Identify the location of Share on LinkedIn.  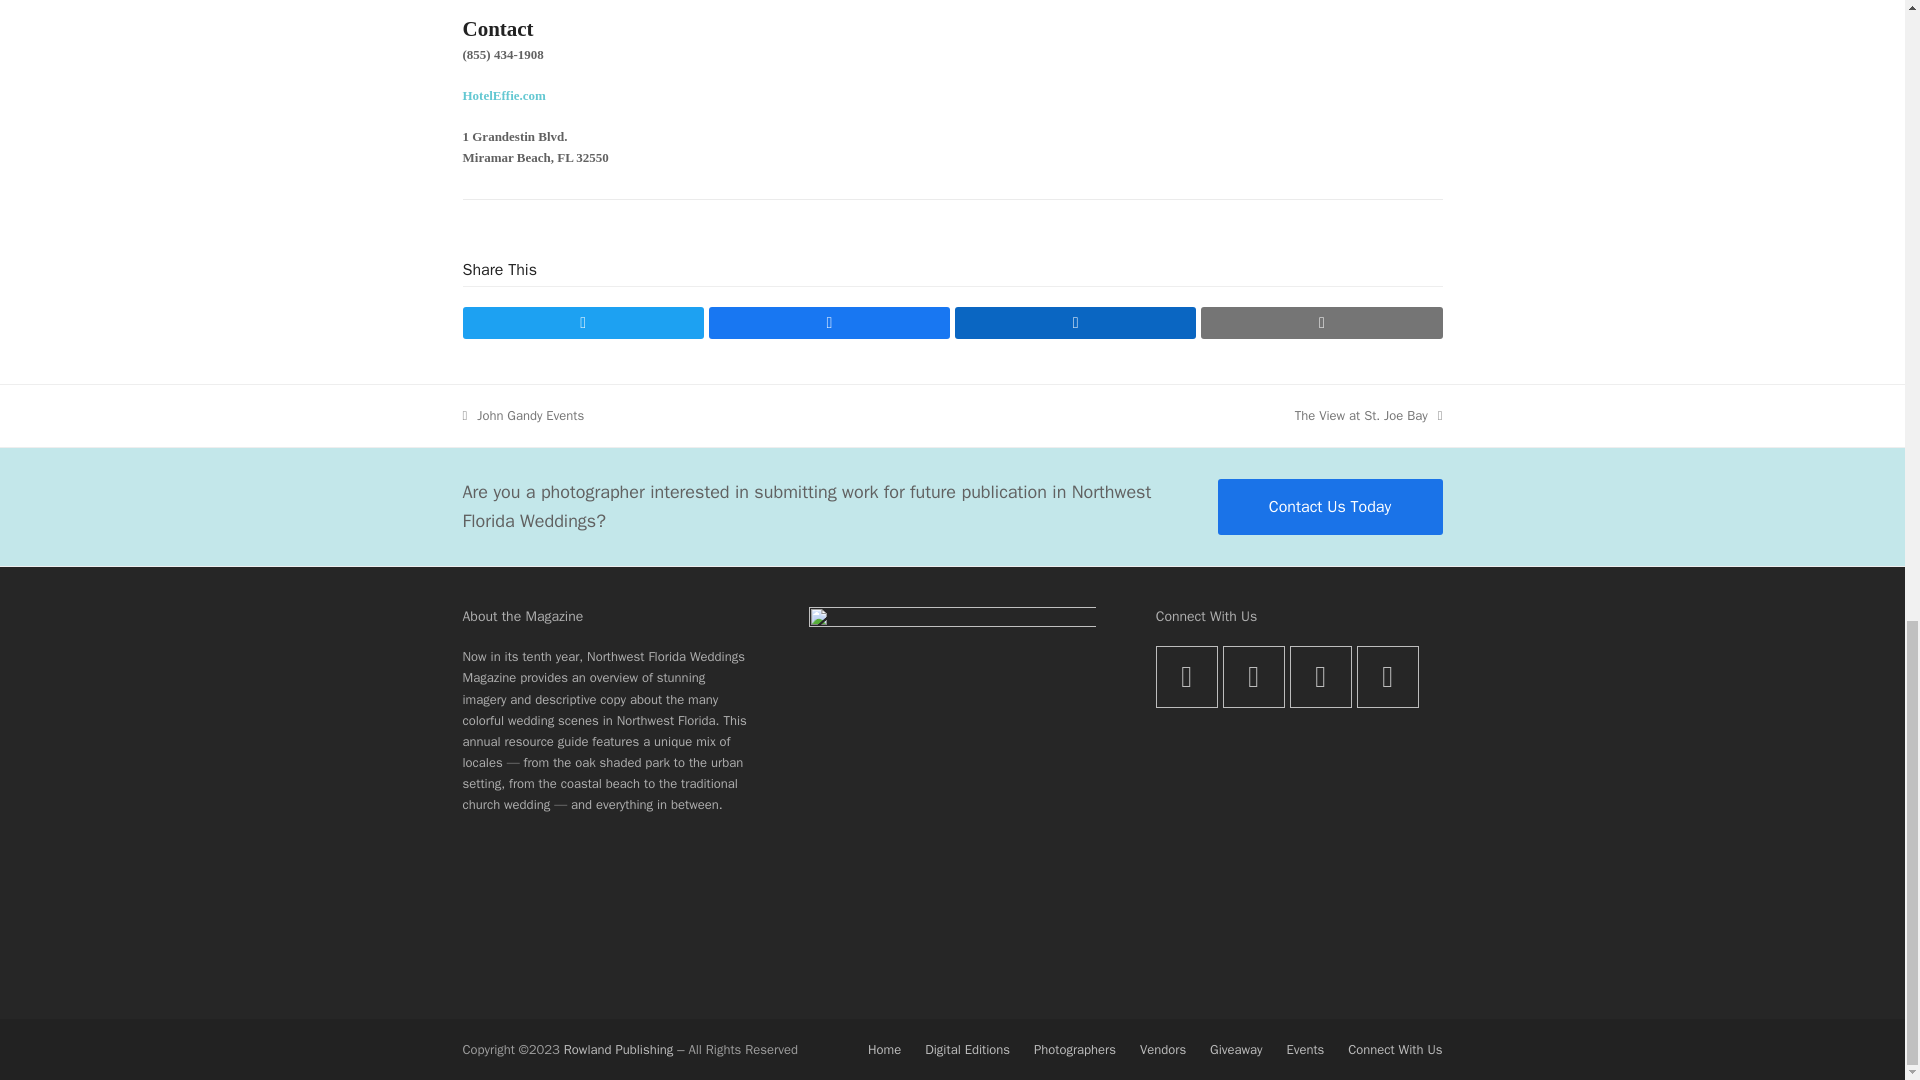
(1075, 322).